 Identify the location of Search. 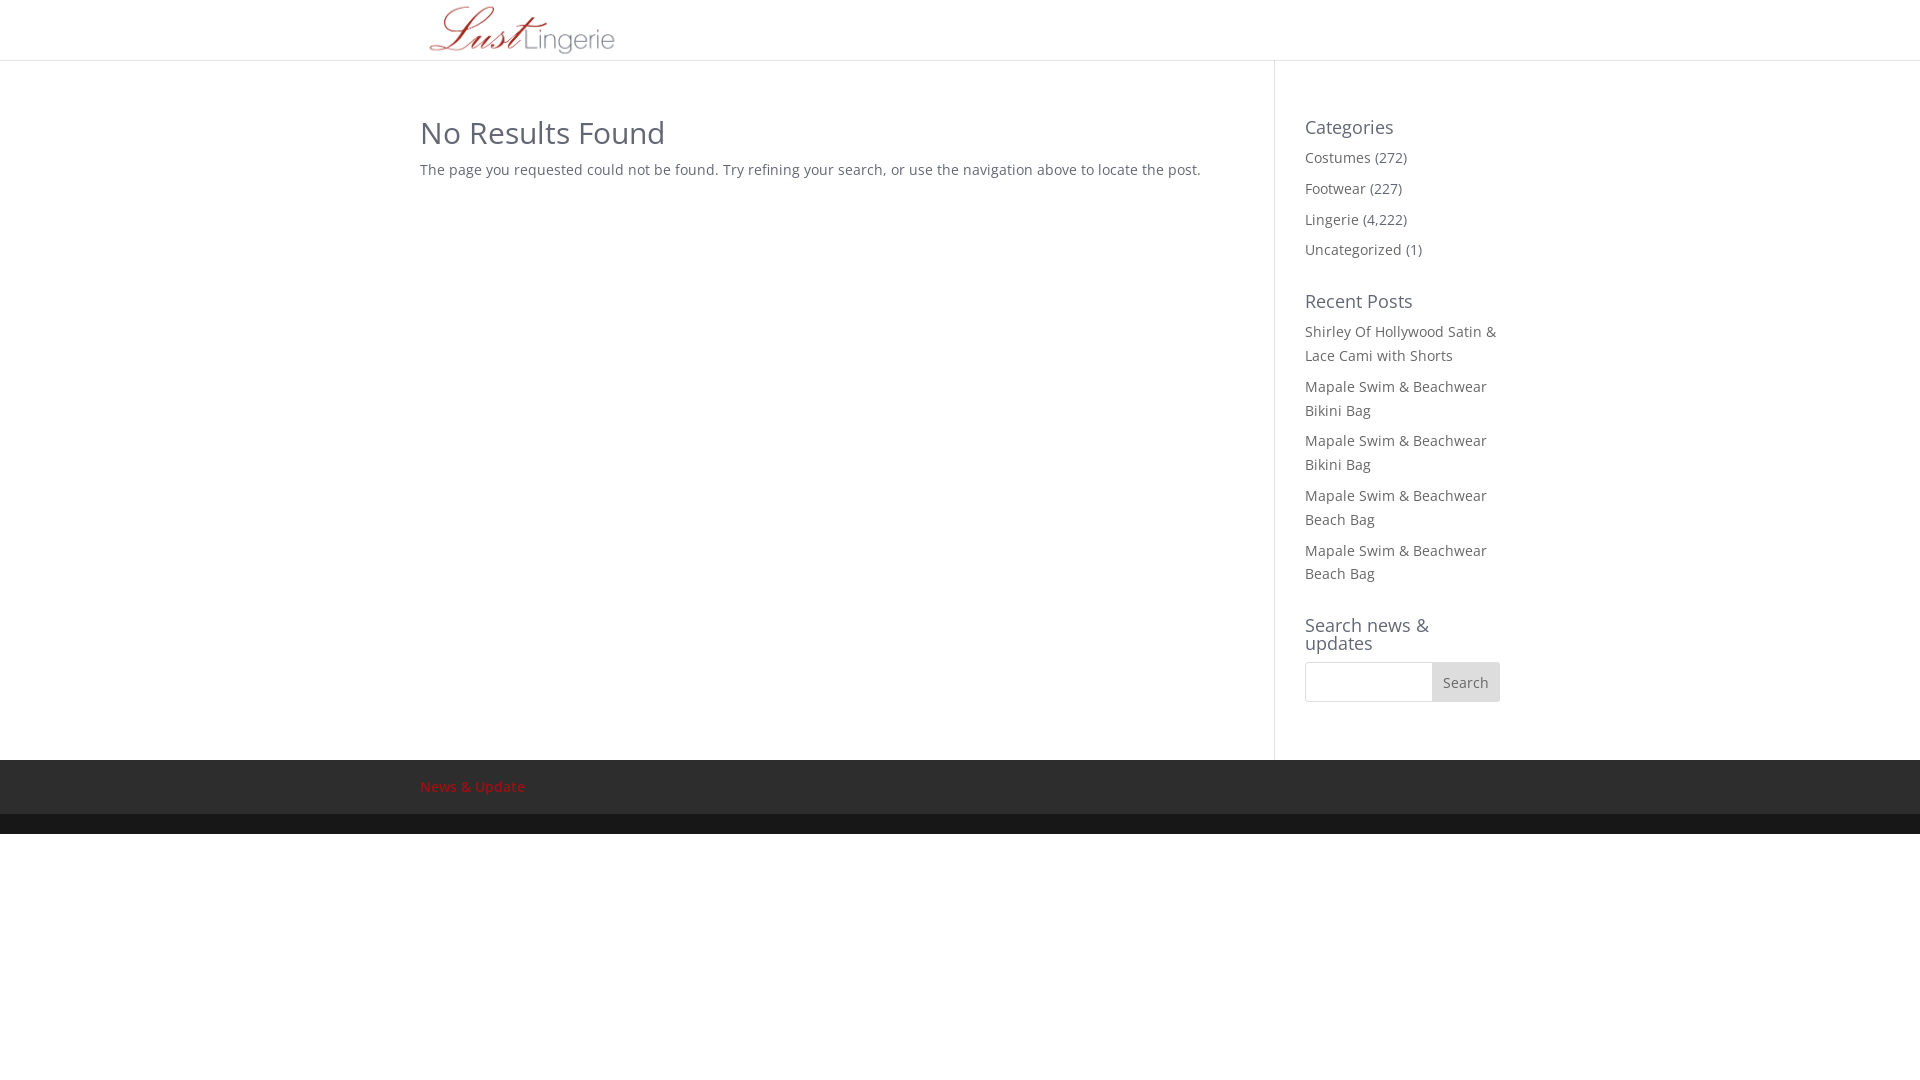
(1466, 682).